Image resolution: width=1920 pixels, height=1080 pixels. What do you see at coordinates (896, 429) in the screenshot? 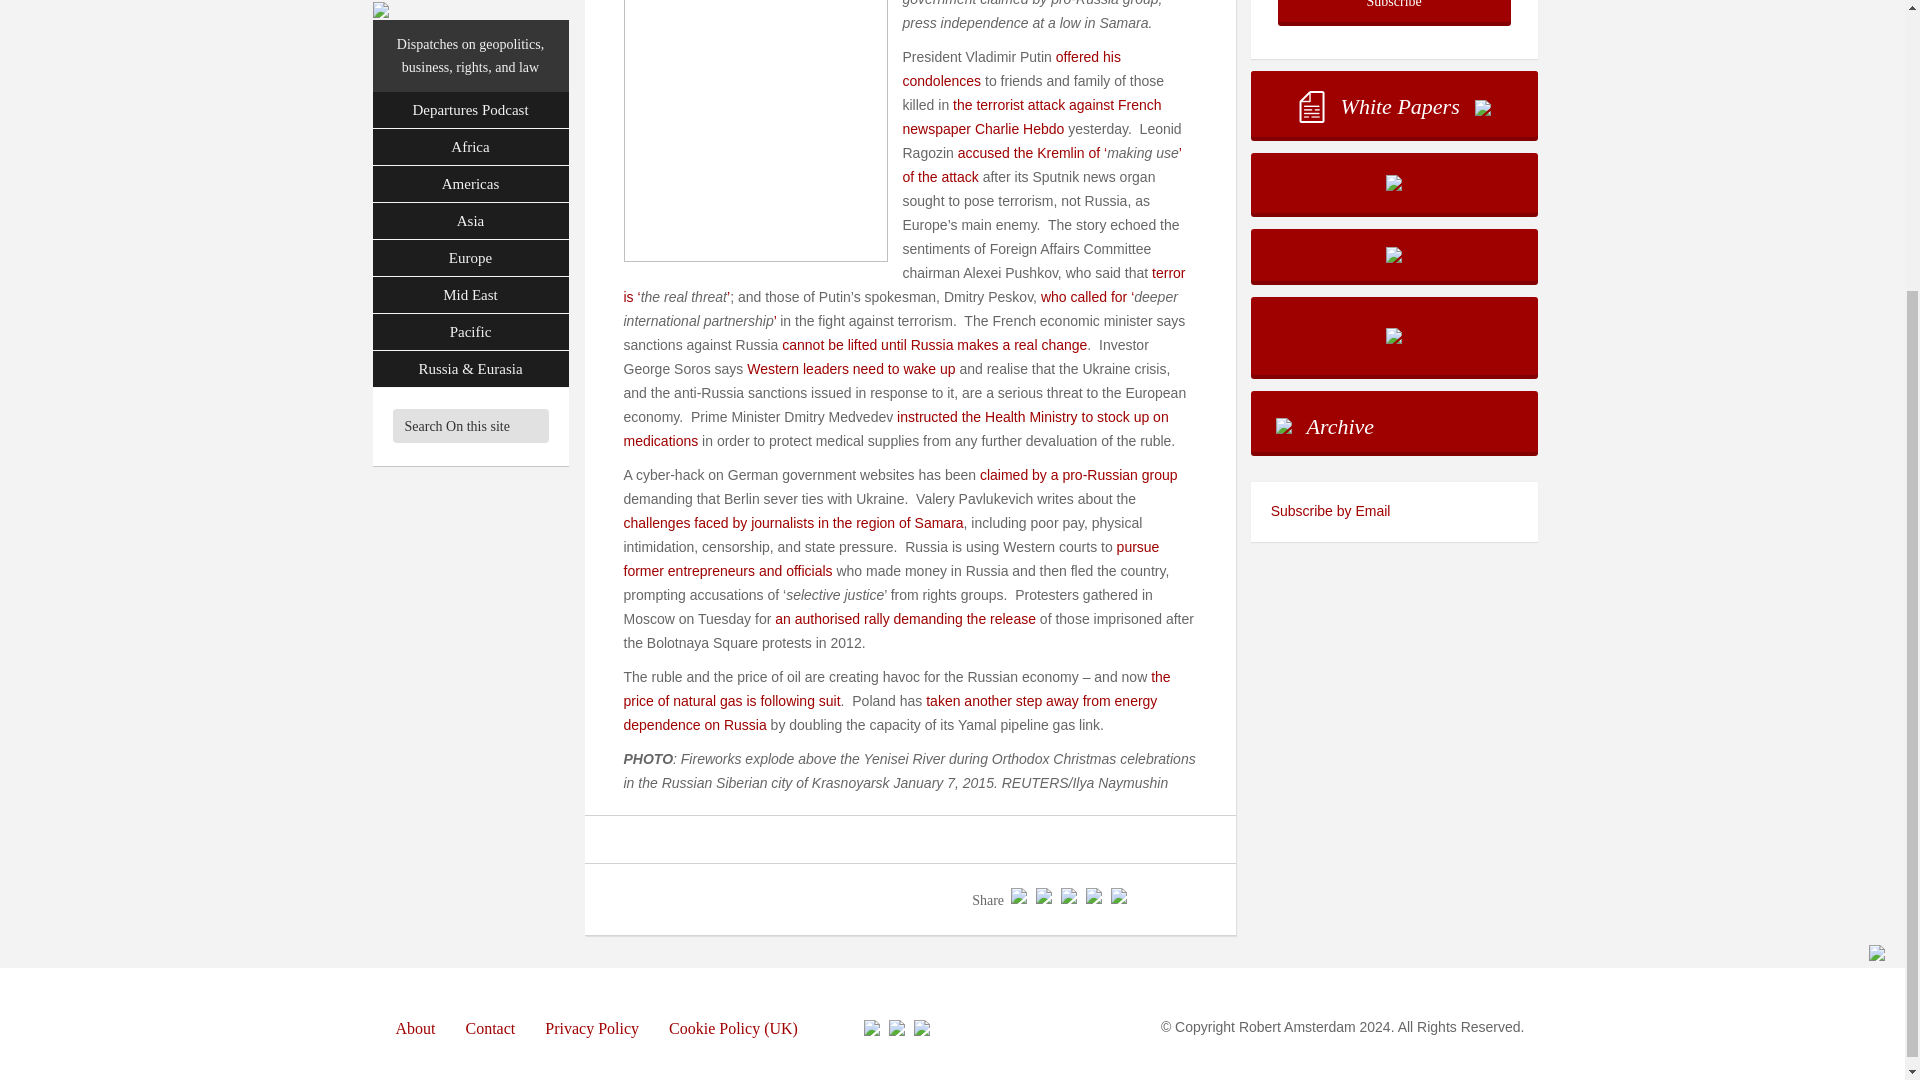
I see `instructed the Health Ministry to stock up on medications` at bounding box center [896, 429].